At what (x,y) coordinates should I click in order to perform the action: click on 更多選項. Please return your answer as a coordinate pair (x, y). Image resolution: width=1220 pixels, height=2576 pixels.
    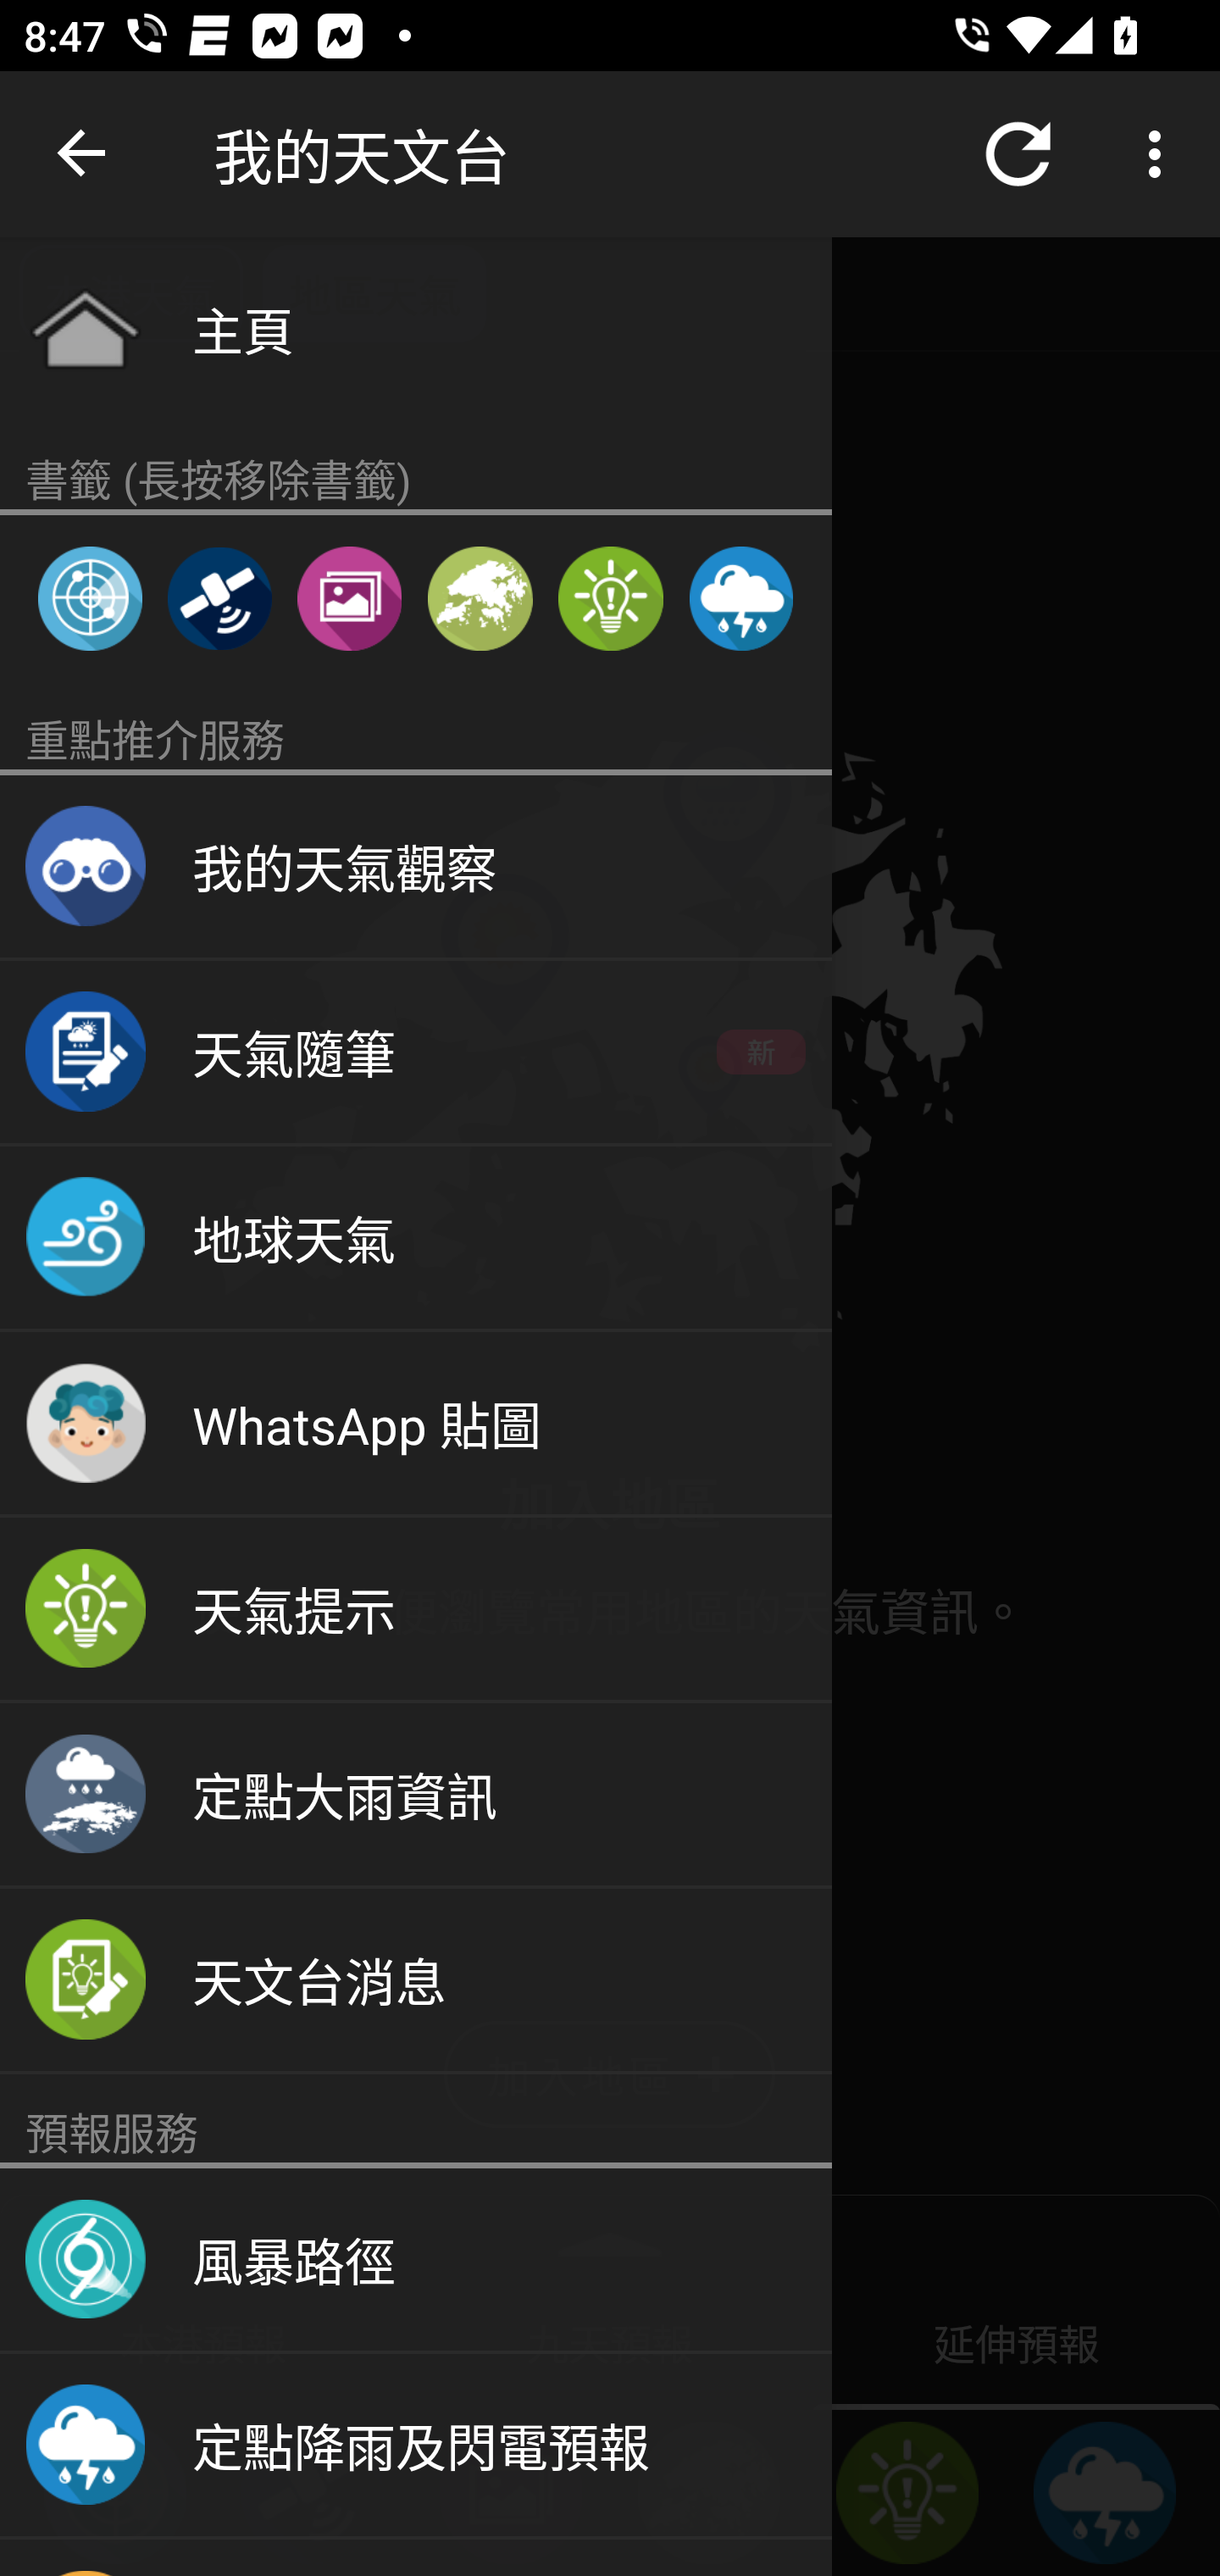
    Looking at the image, I should click on (1161, 154).